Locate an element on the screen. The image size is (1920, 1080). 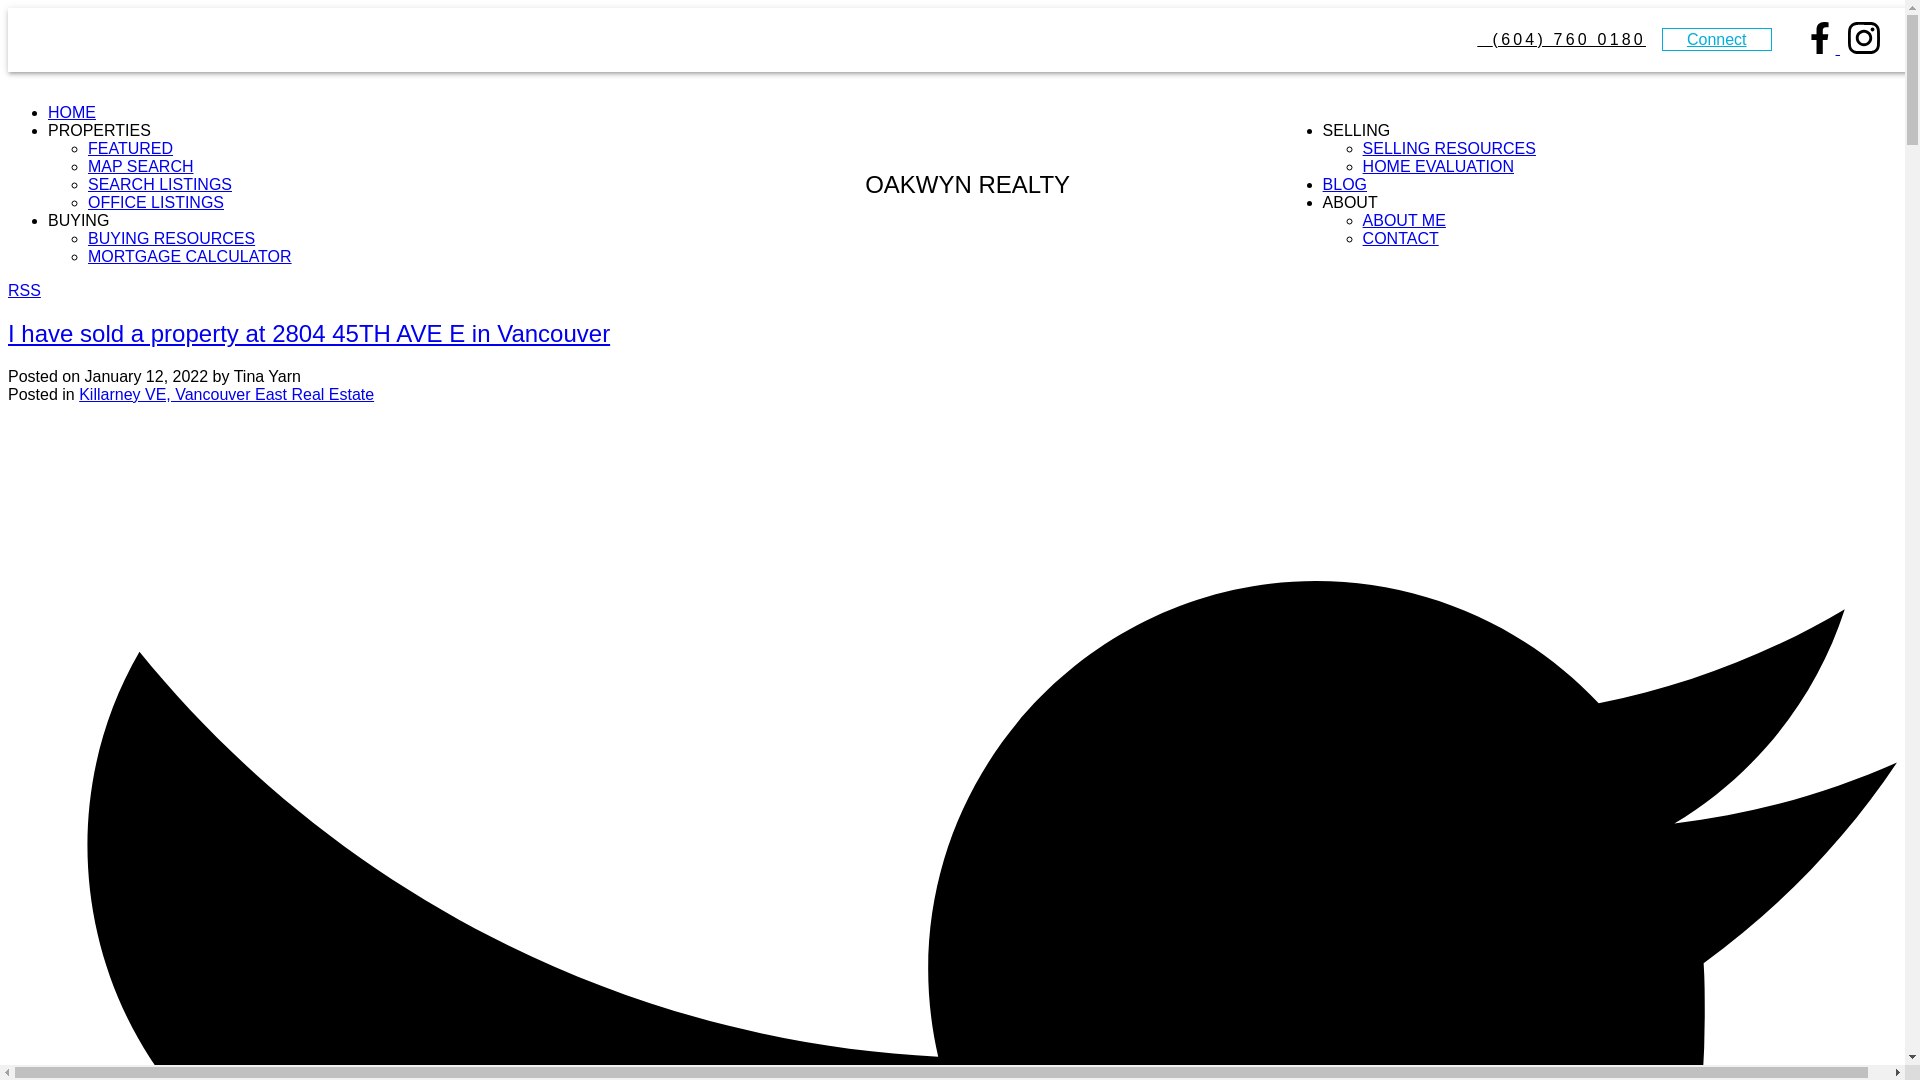
FEATURED is located at coordinates (130, 148).